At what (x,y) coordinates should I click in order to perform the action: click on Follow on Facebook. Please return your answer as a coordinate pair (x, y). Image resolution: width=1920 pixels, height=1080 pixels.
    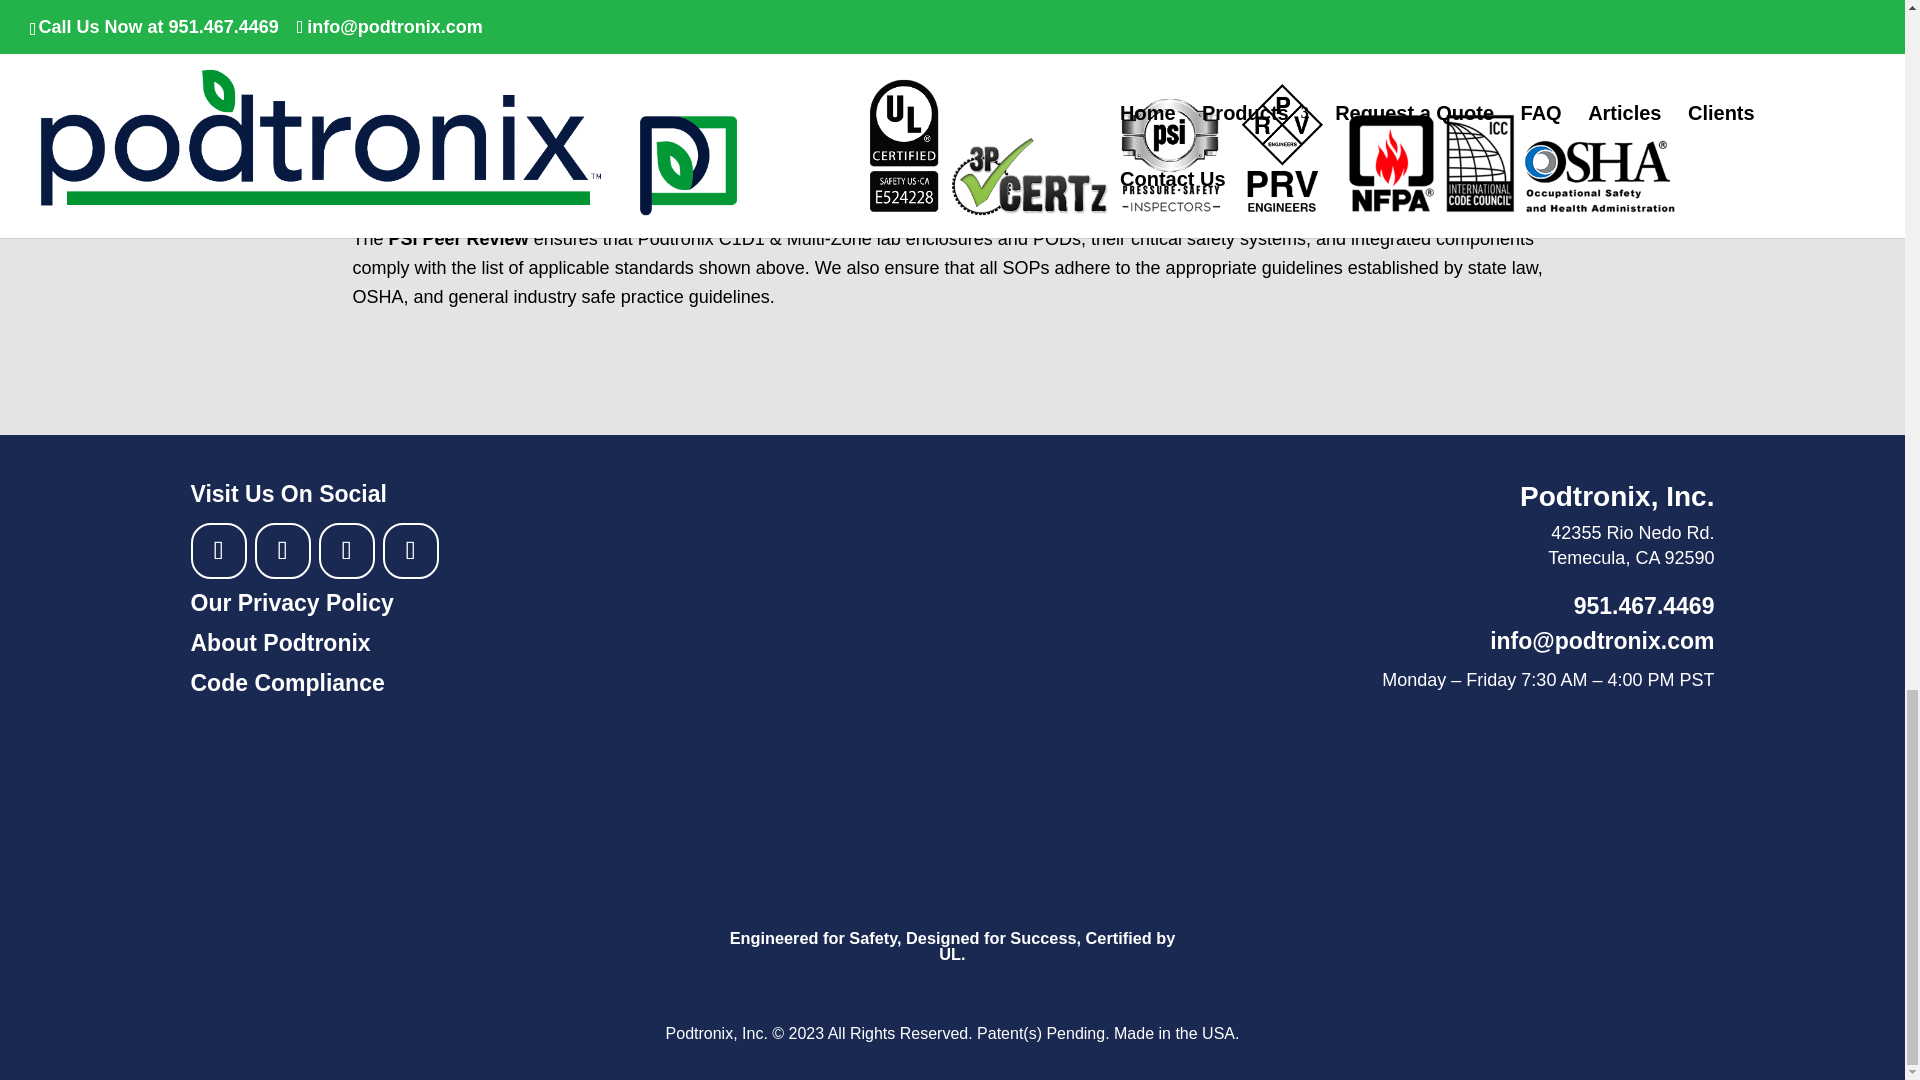
    Looking at the image, I should click on (410, 550).